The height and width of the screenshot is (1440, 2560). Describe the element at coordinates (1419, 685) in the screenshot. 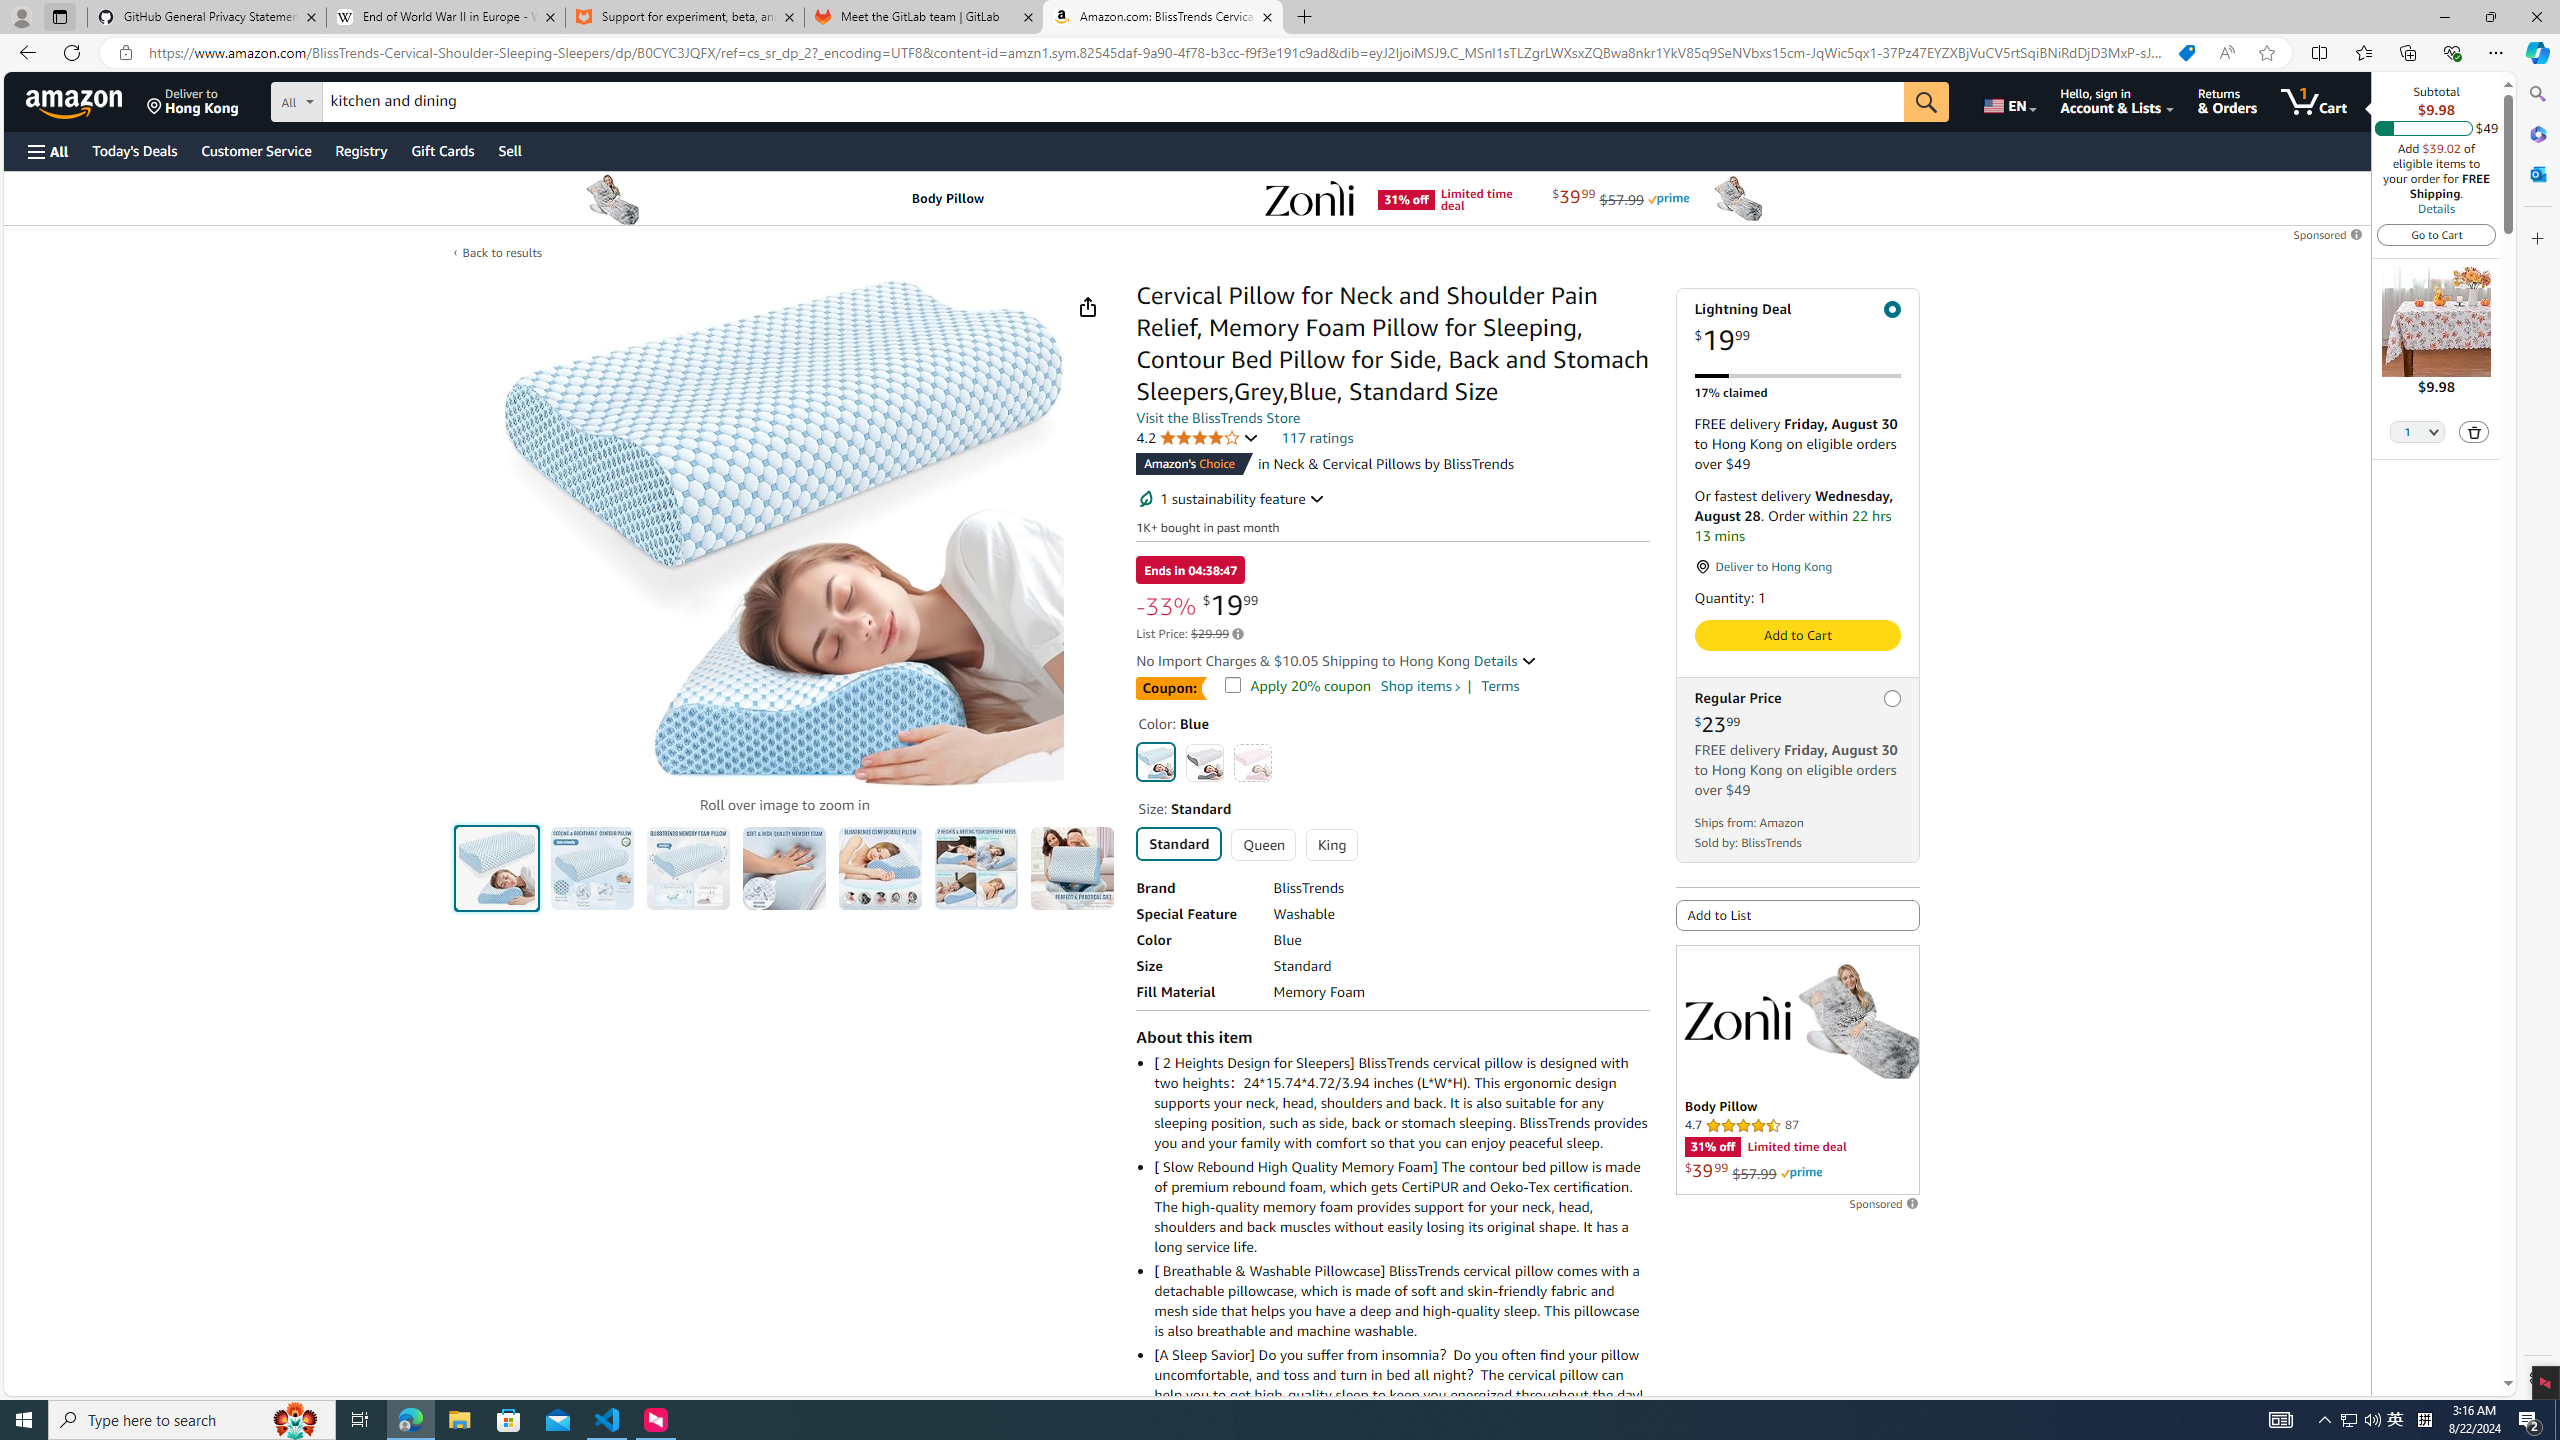

I see `Shop items` at that location.